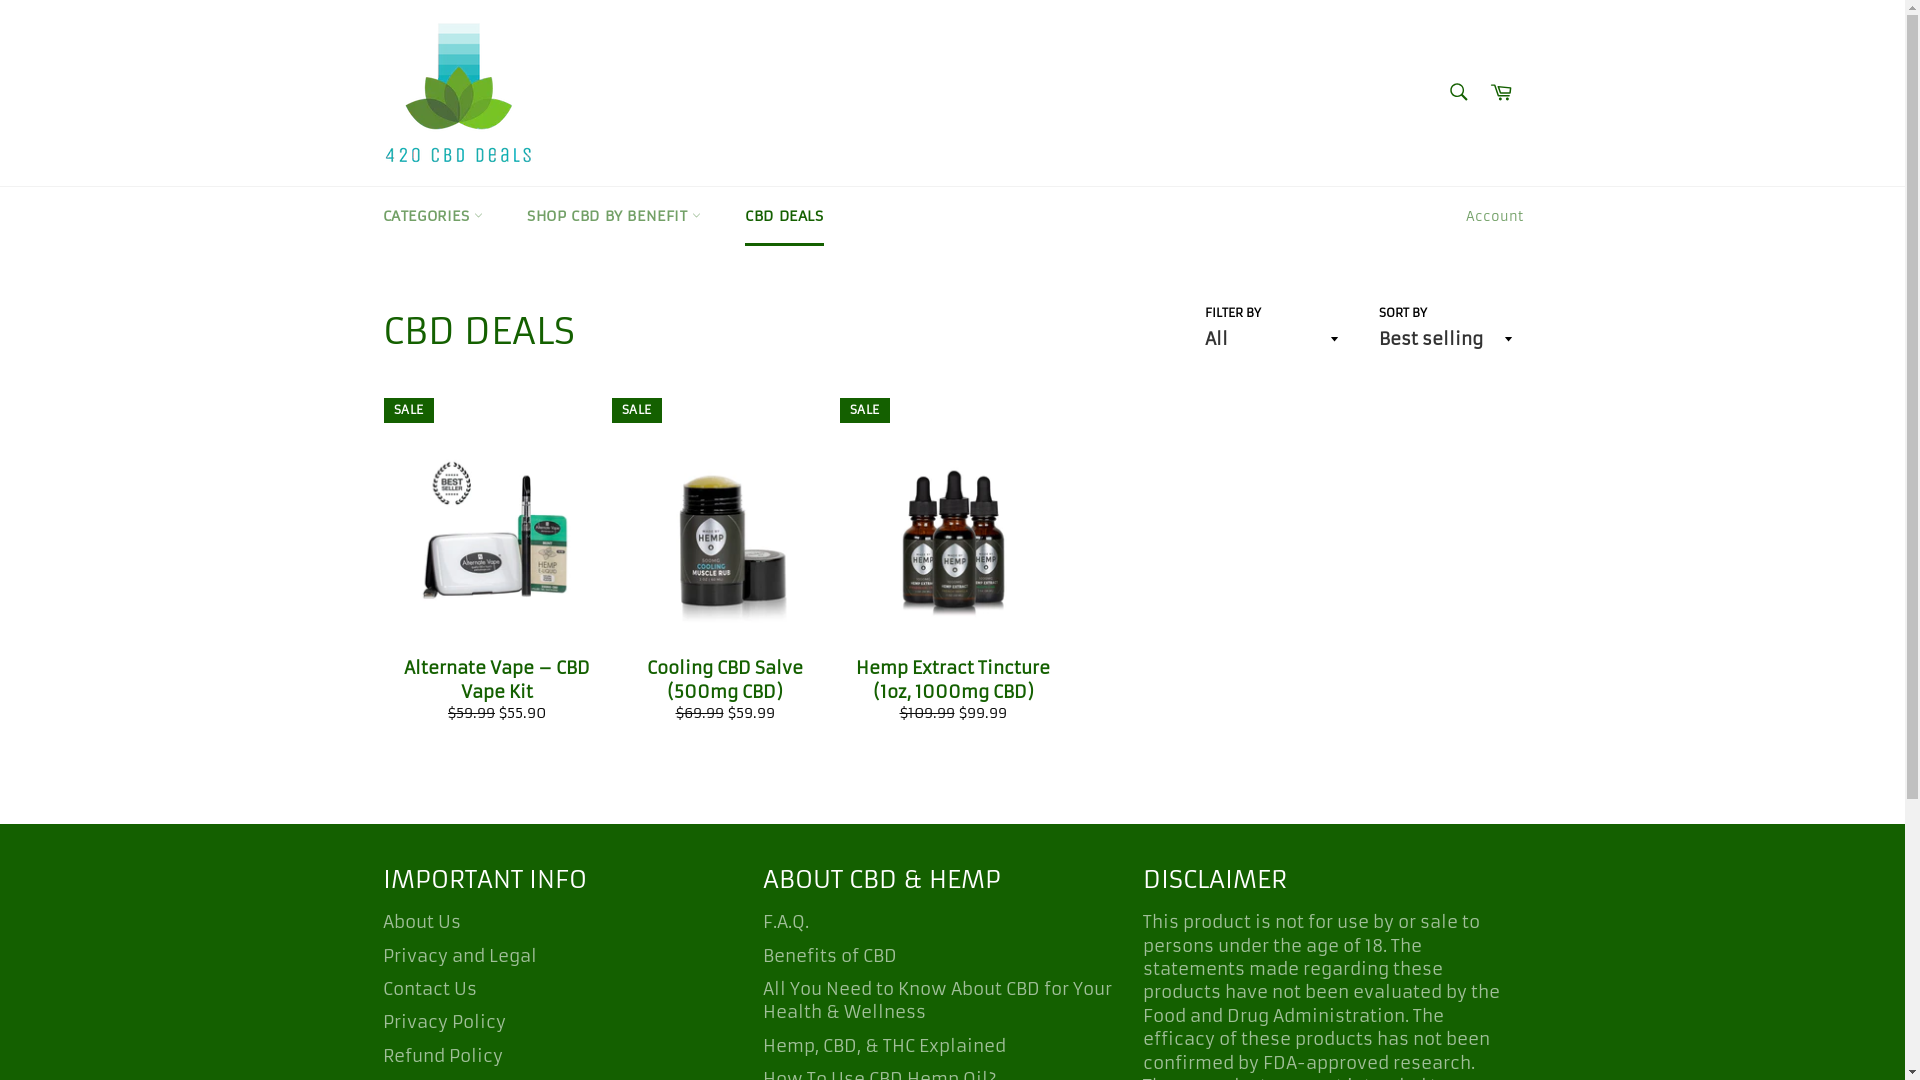  What do you see at coordinates (829, 956) in the screenshot?
I see `Benefits of CBD` at bounding box center [829, 956].